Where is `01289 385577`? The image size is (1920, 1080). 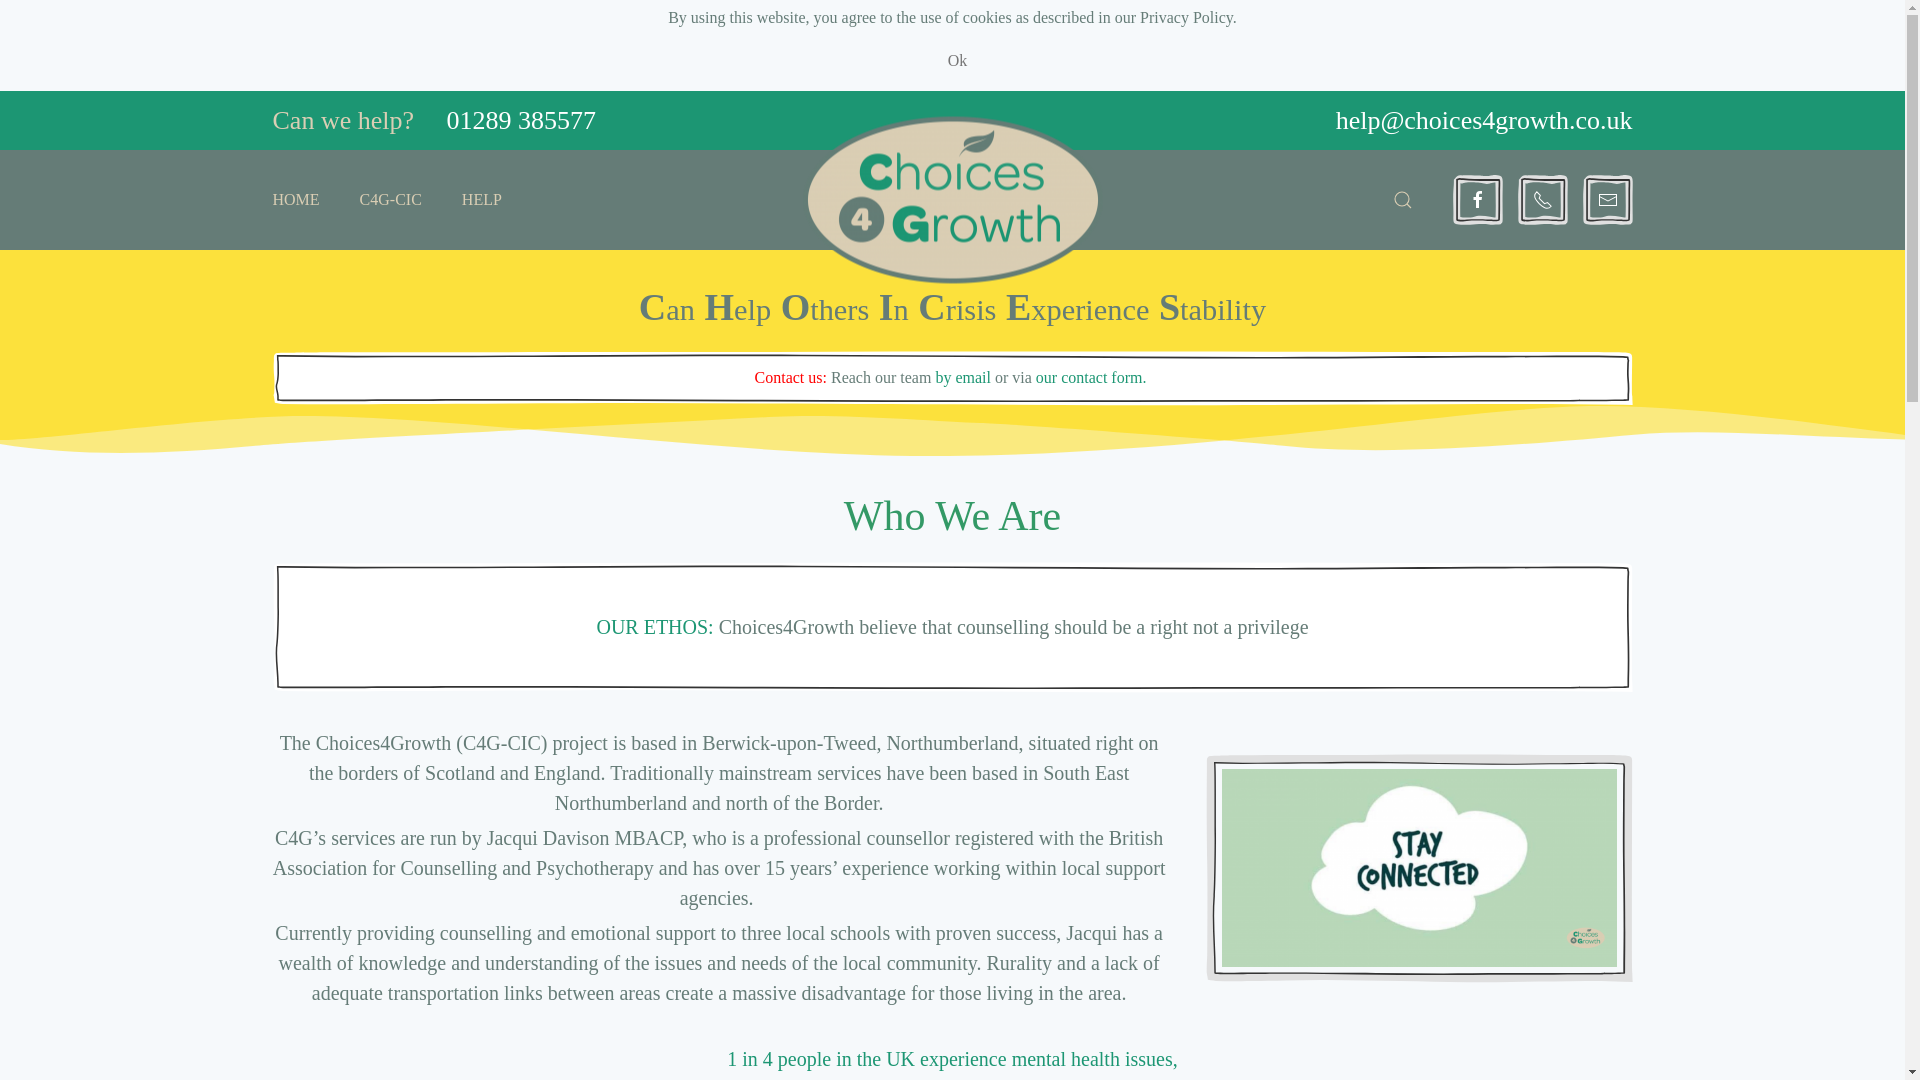
01289 385577 is located at coordinates (522, 120).